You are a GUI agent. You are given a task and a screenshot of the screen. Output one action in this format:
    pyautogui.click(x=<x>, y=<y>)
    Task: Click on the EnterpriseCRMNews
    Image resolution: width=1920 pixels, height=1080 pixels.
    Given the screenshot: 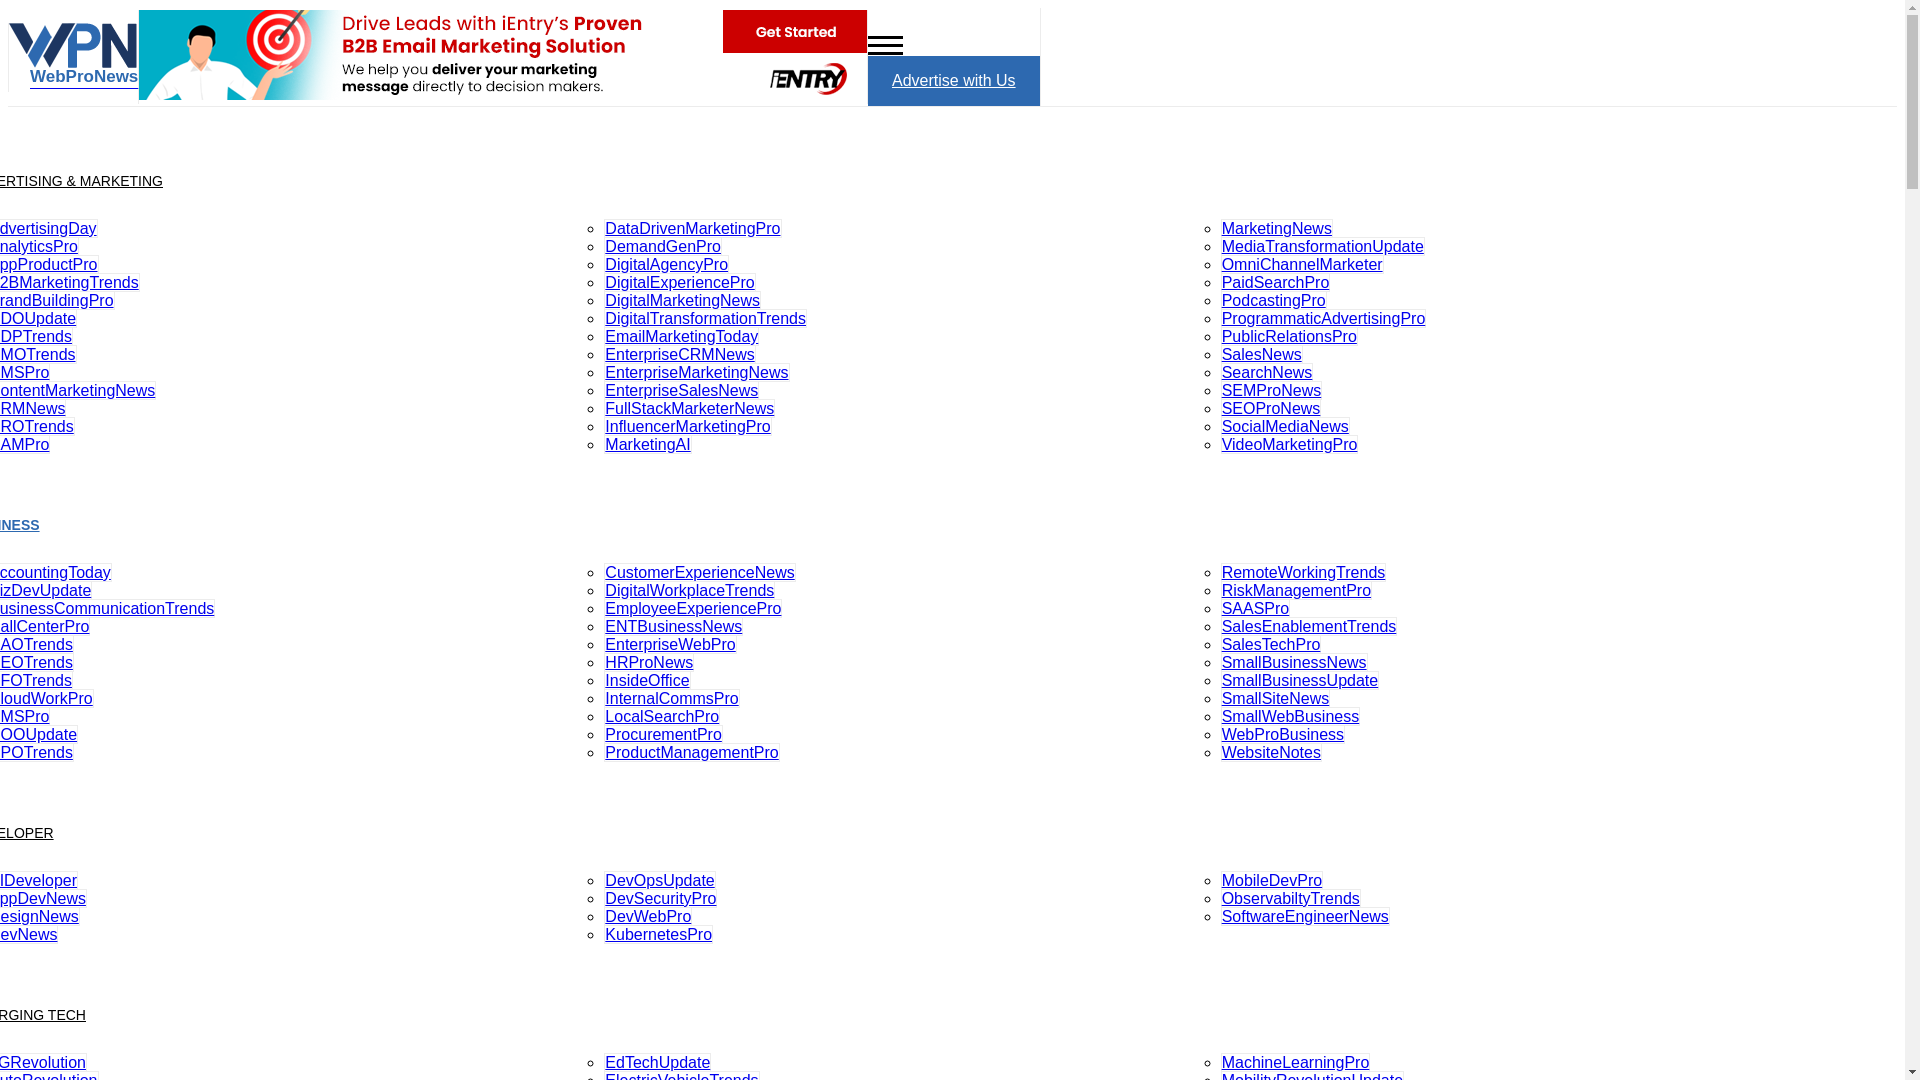 What is the action you would take?
    pyautogui.click(x=679, y=354)
    